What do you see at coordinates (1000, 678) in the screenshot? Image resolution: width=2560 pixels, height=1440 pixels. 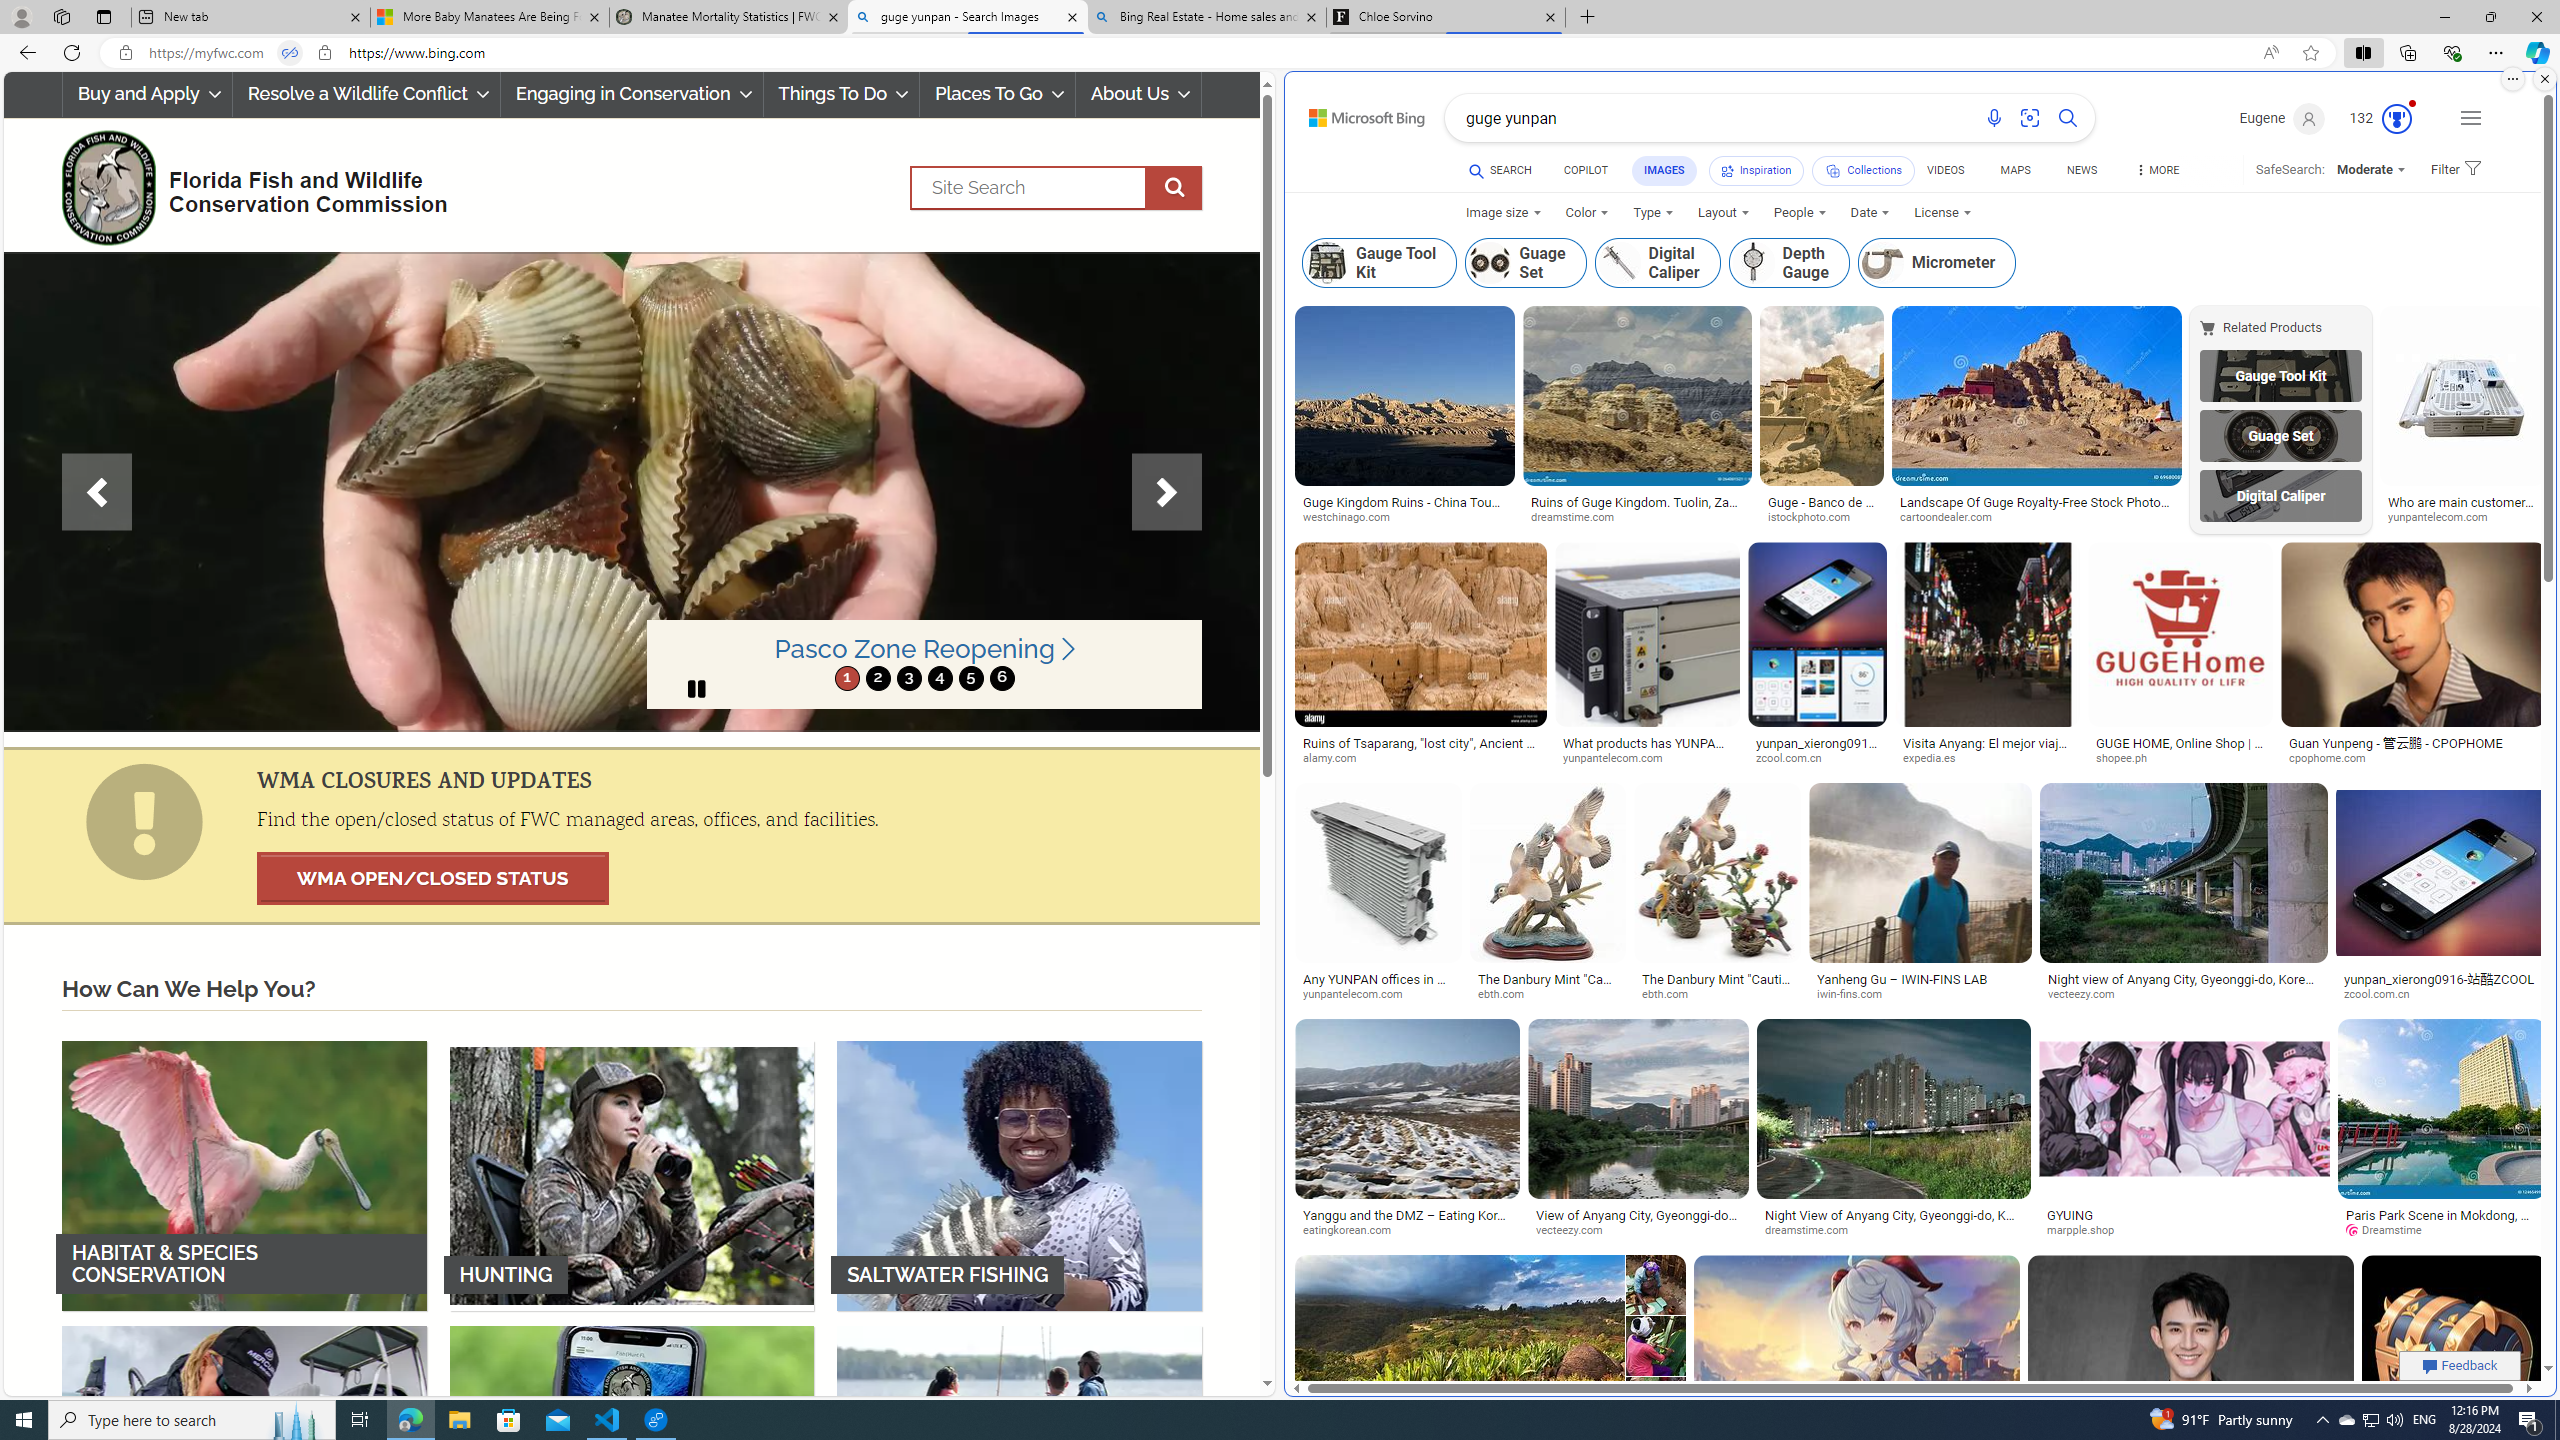 I see `6` at bounding box center [1000, 678].